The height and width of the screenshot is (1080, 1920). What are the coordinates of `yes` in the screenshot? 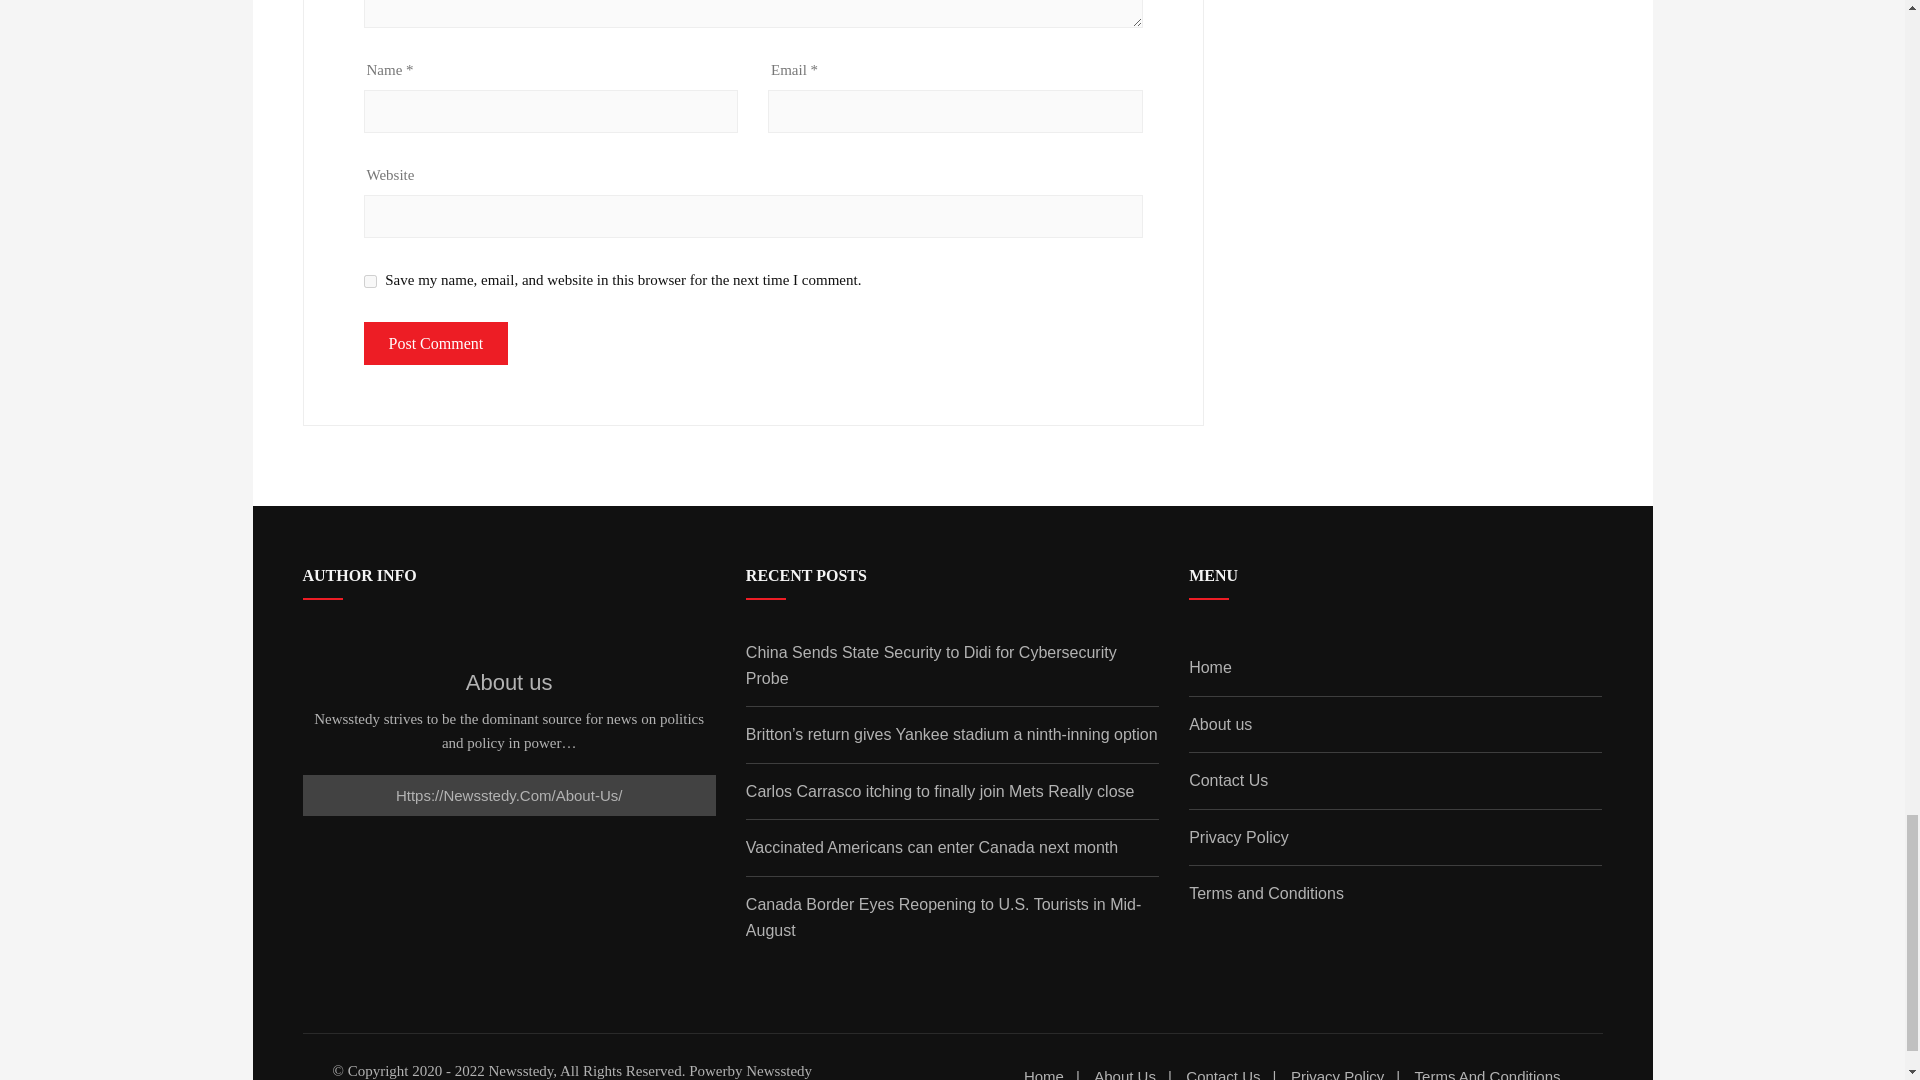 It's located at (370, 282).